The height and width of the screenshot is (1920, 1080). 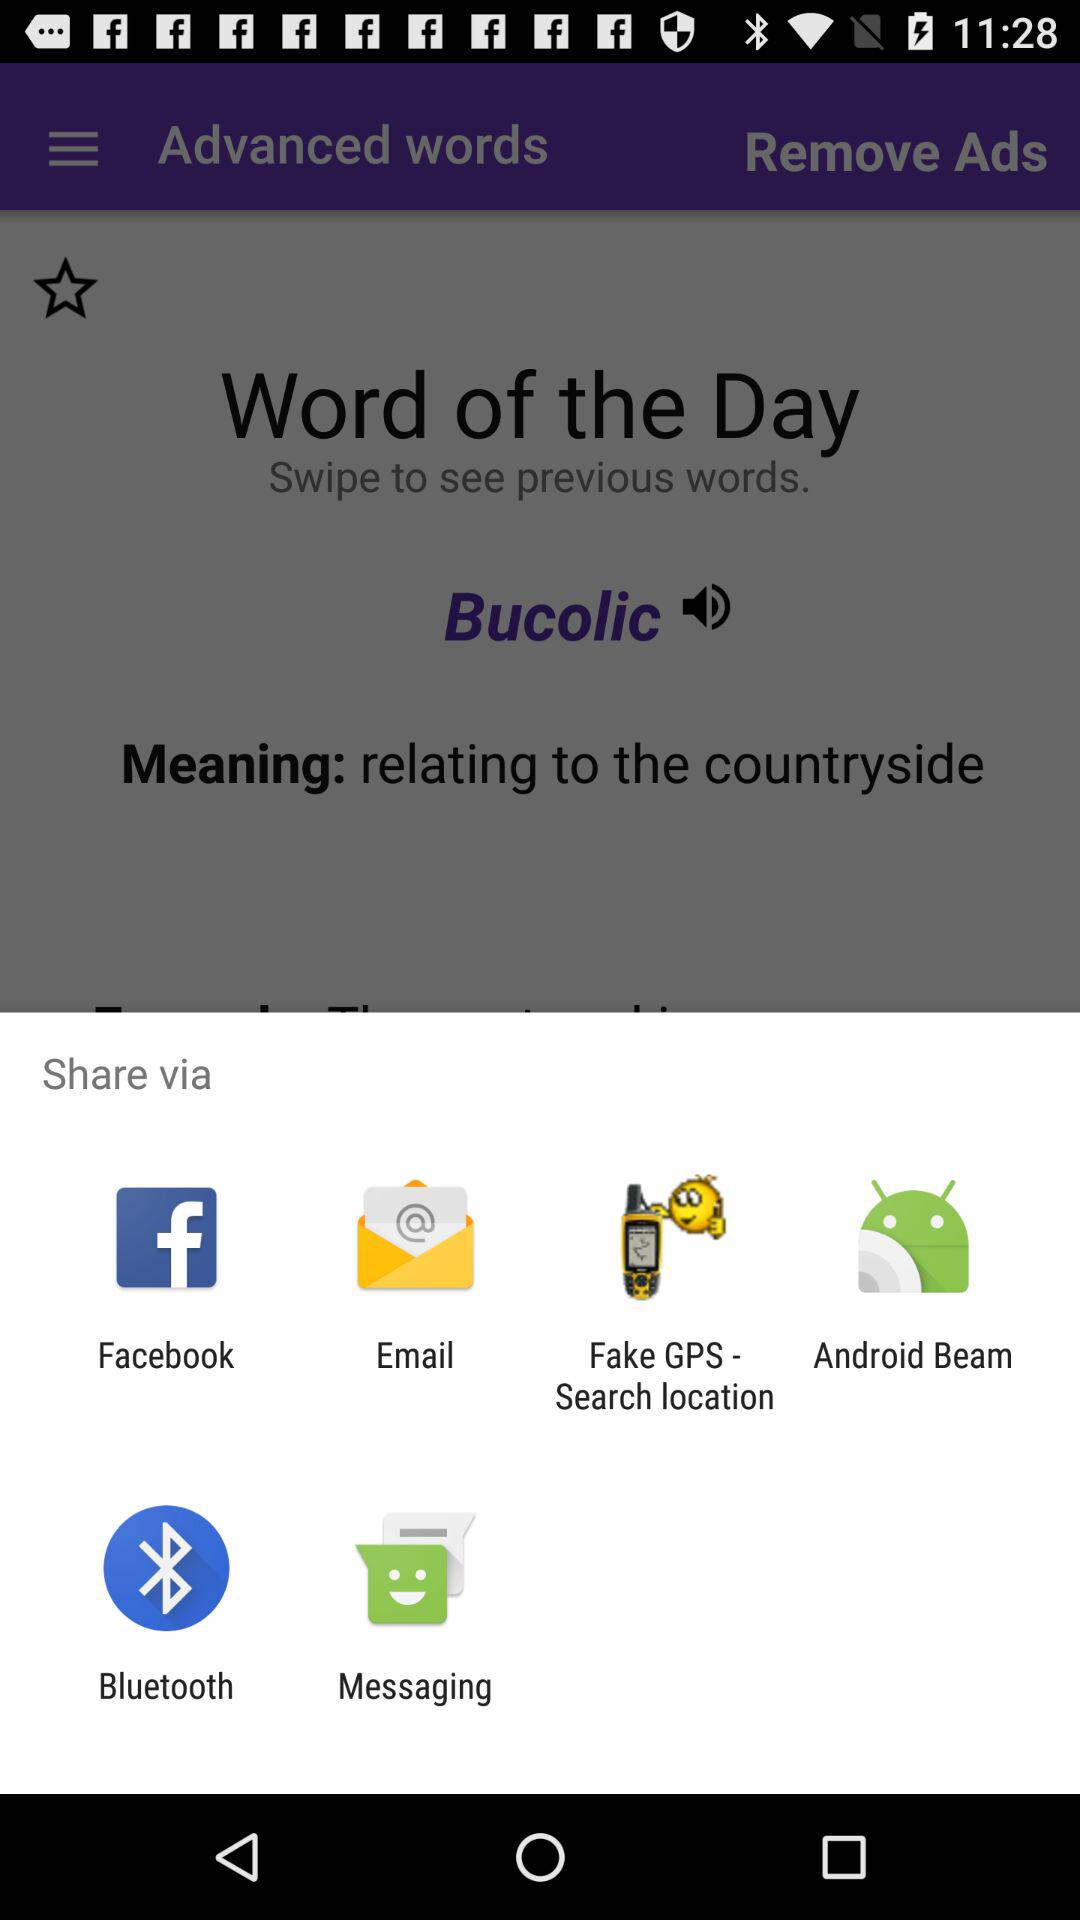 What do you see at coordinates (414, 1375) in the screenshot?
I see `press icon next to facebook item` at bounding box center [414, 1375].